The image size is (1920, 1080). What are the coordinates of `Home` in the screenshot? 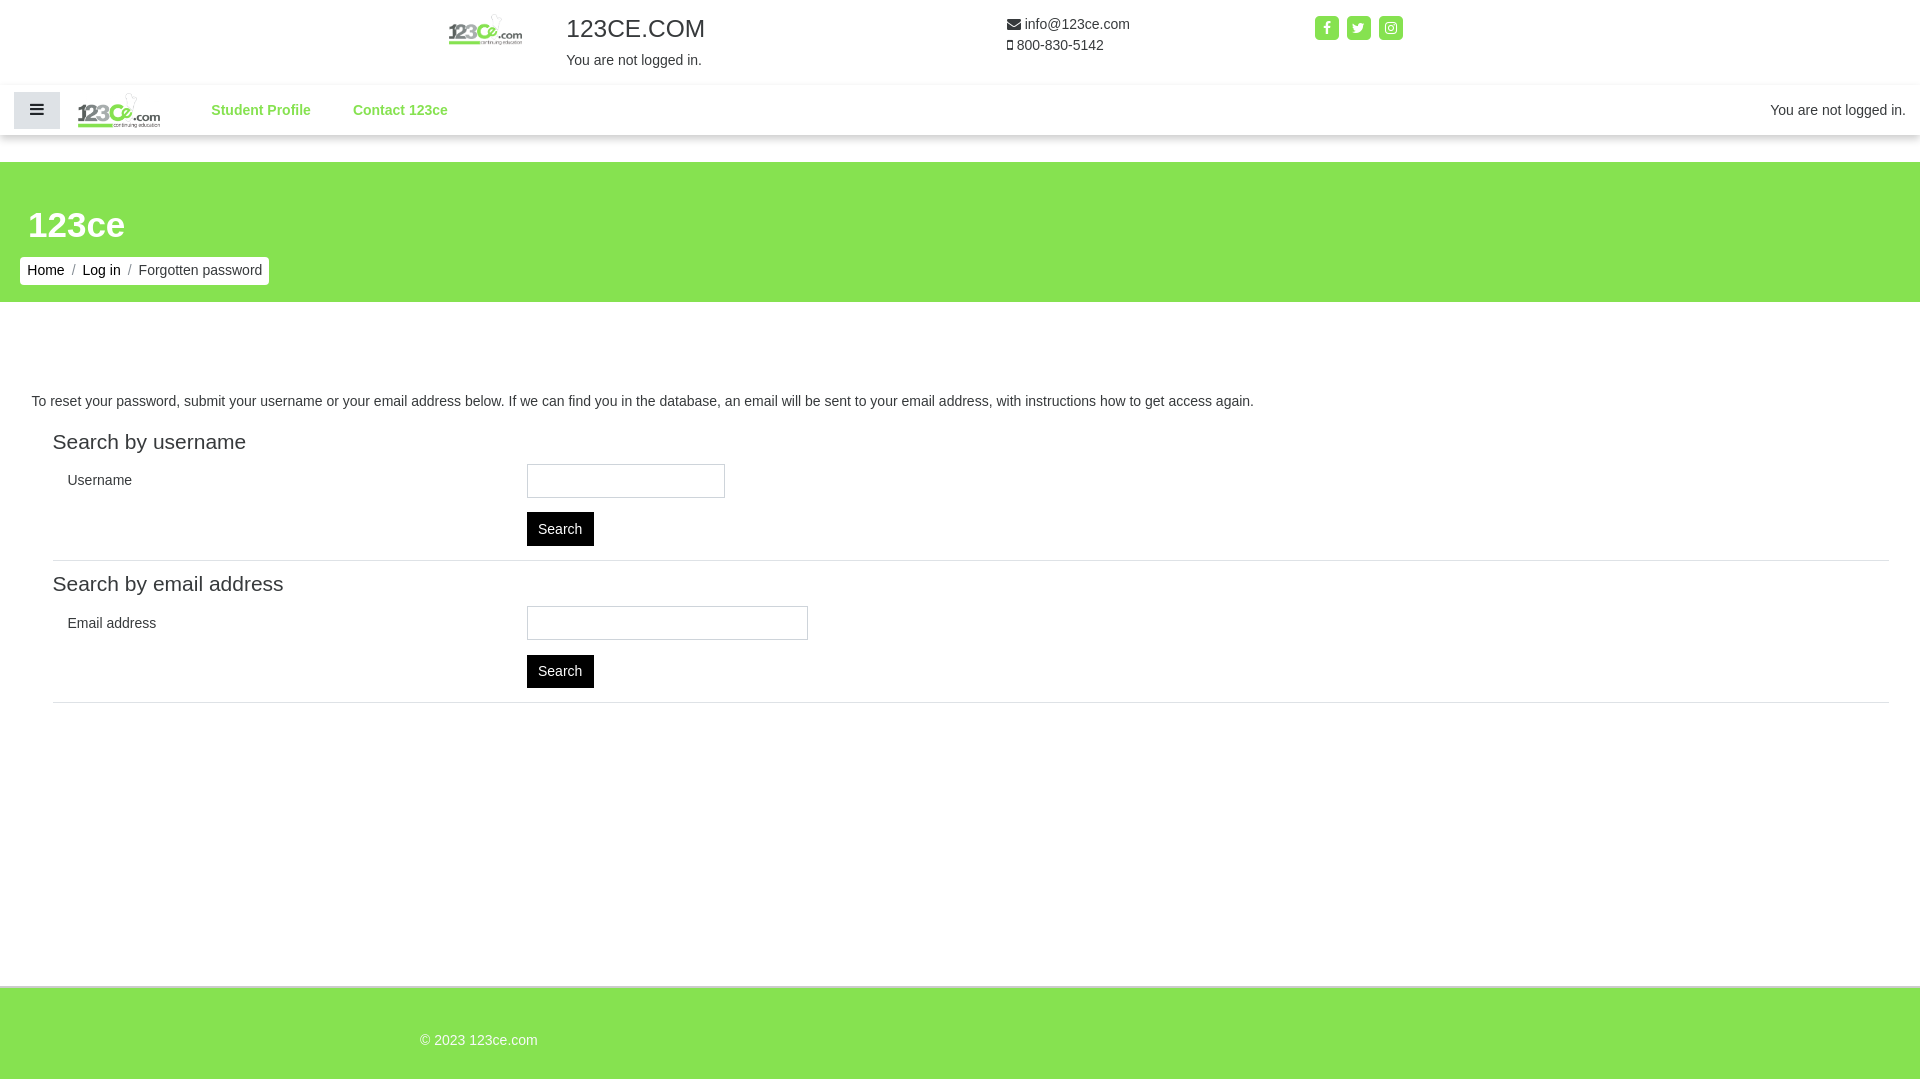 It's located at (46, 270).